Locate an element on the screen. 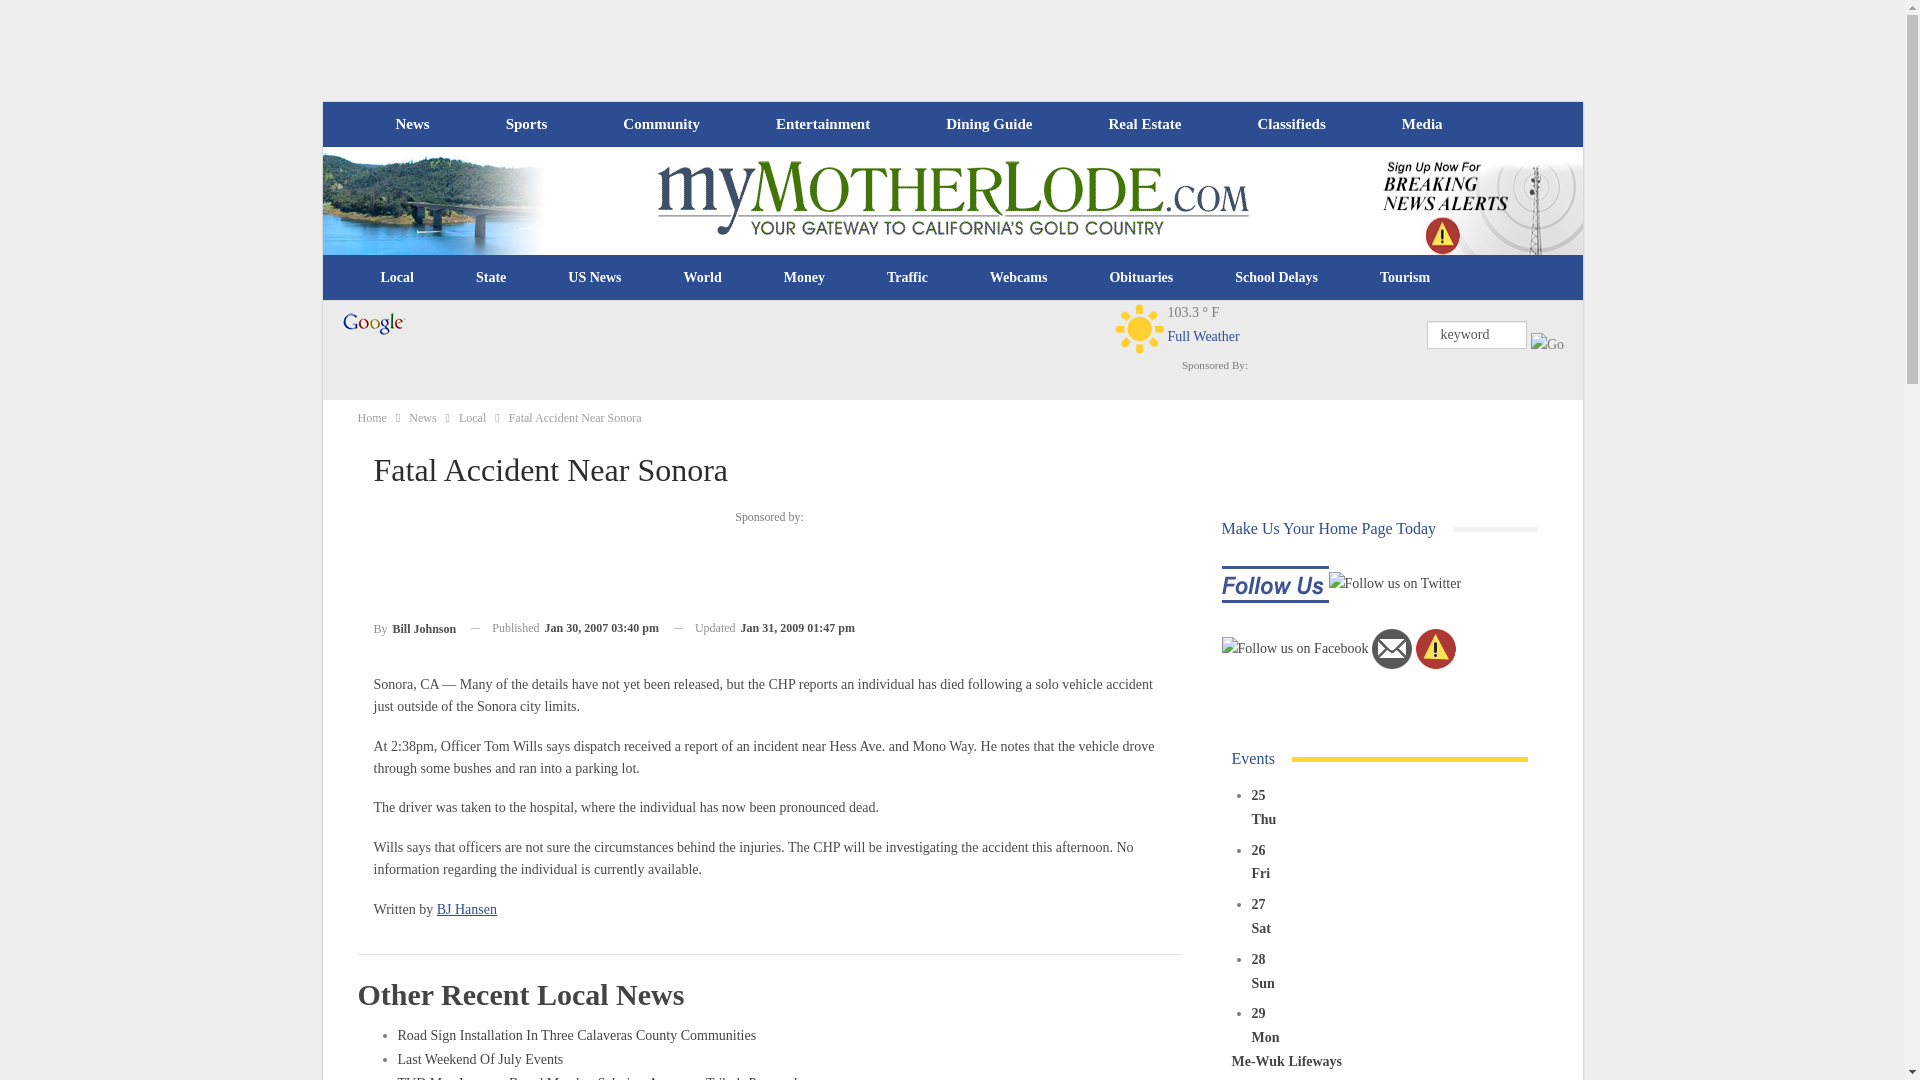 The image size is (1920, 1080). Webcams is located at coordinates (1019, 278).